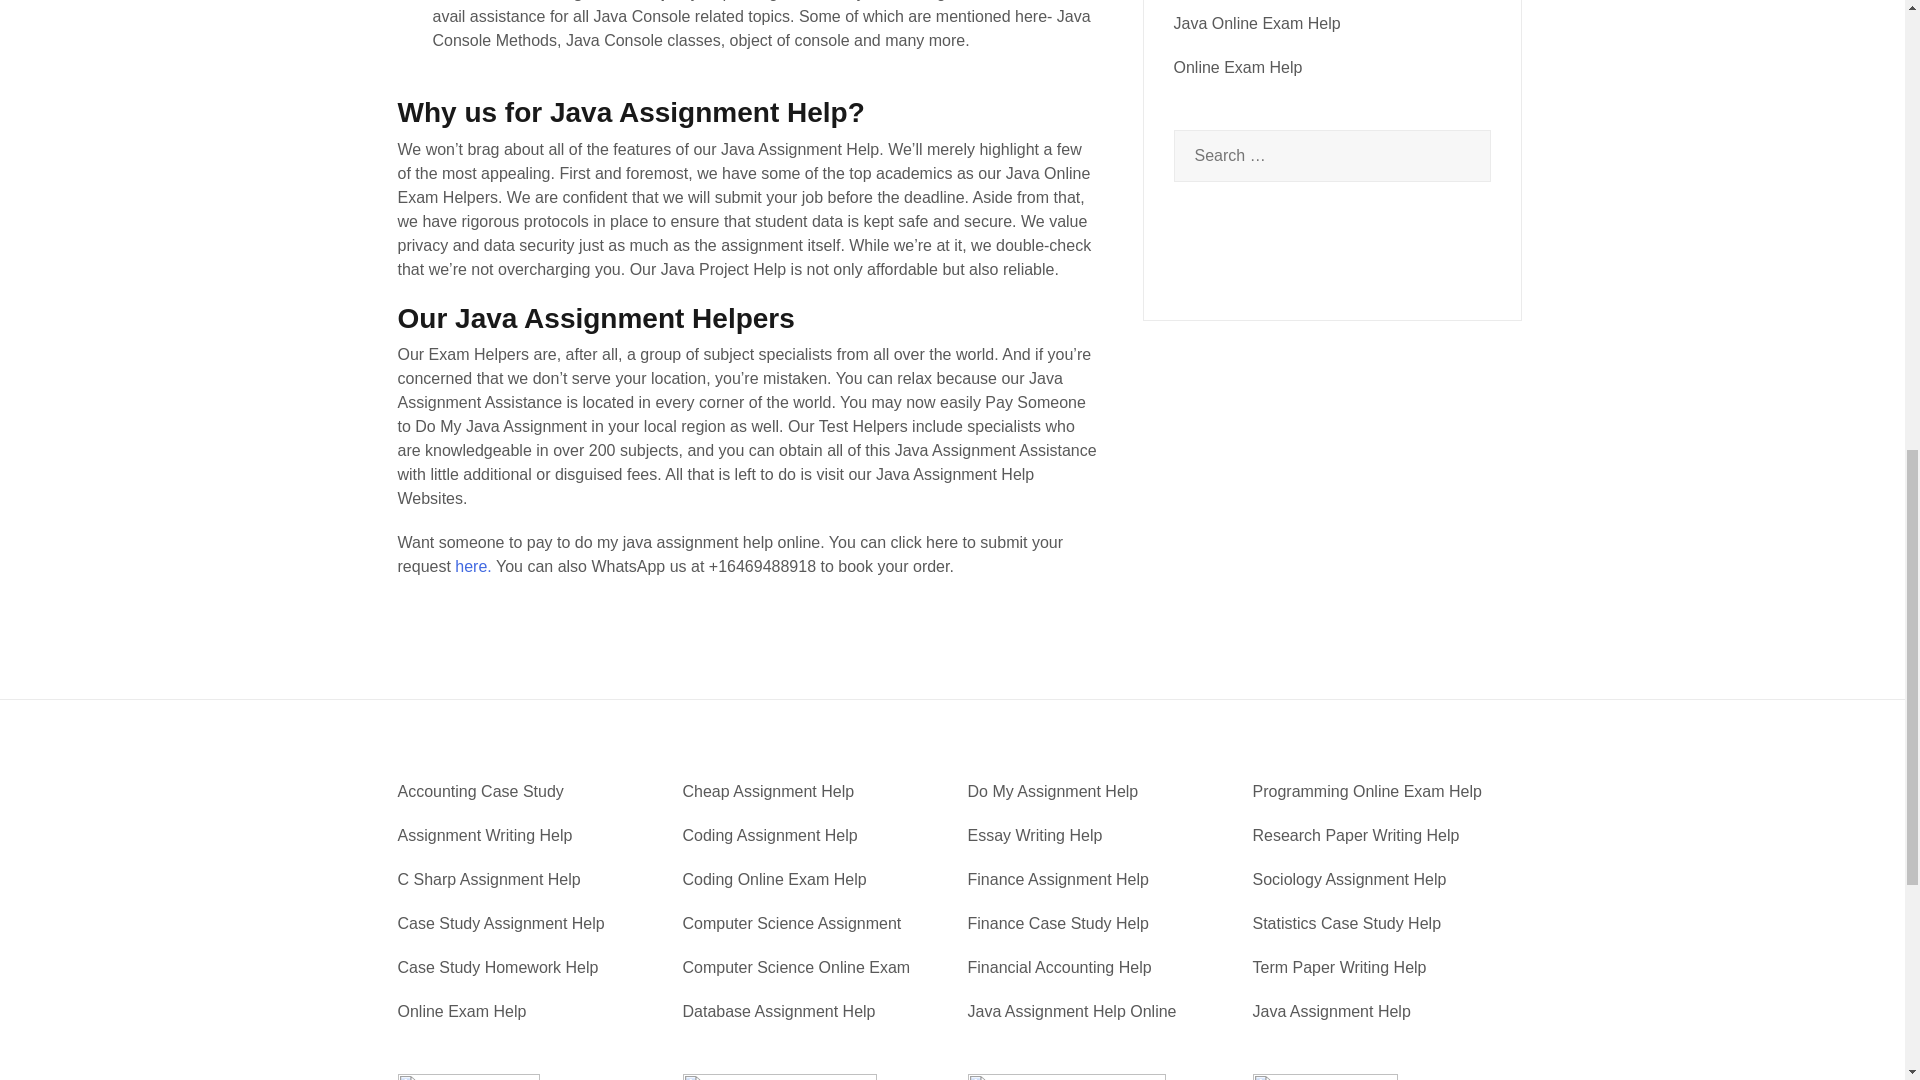 Image resolution: width=1920 pixels, height=1080 pixels. Describe the element at coordinates (796, 968) in the screenshot. I see `Computer Science Online Exam` at that location.